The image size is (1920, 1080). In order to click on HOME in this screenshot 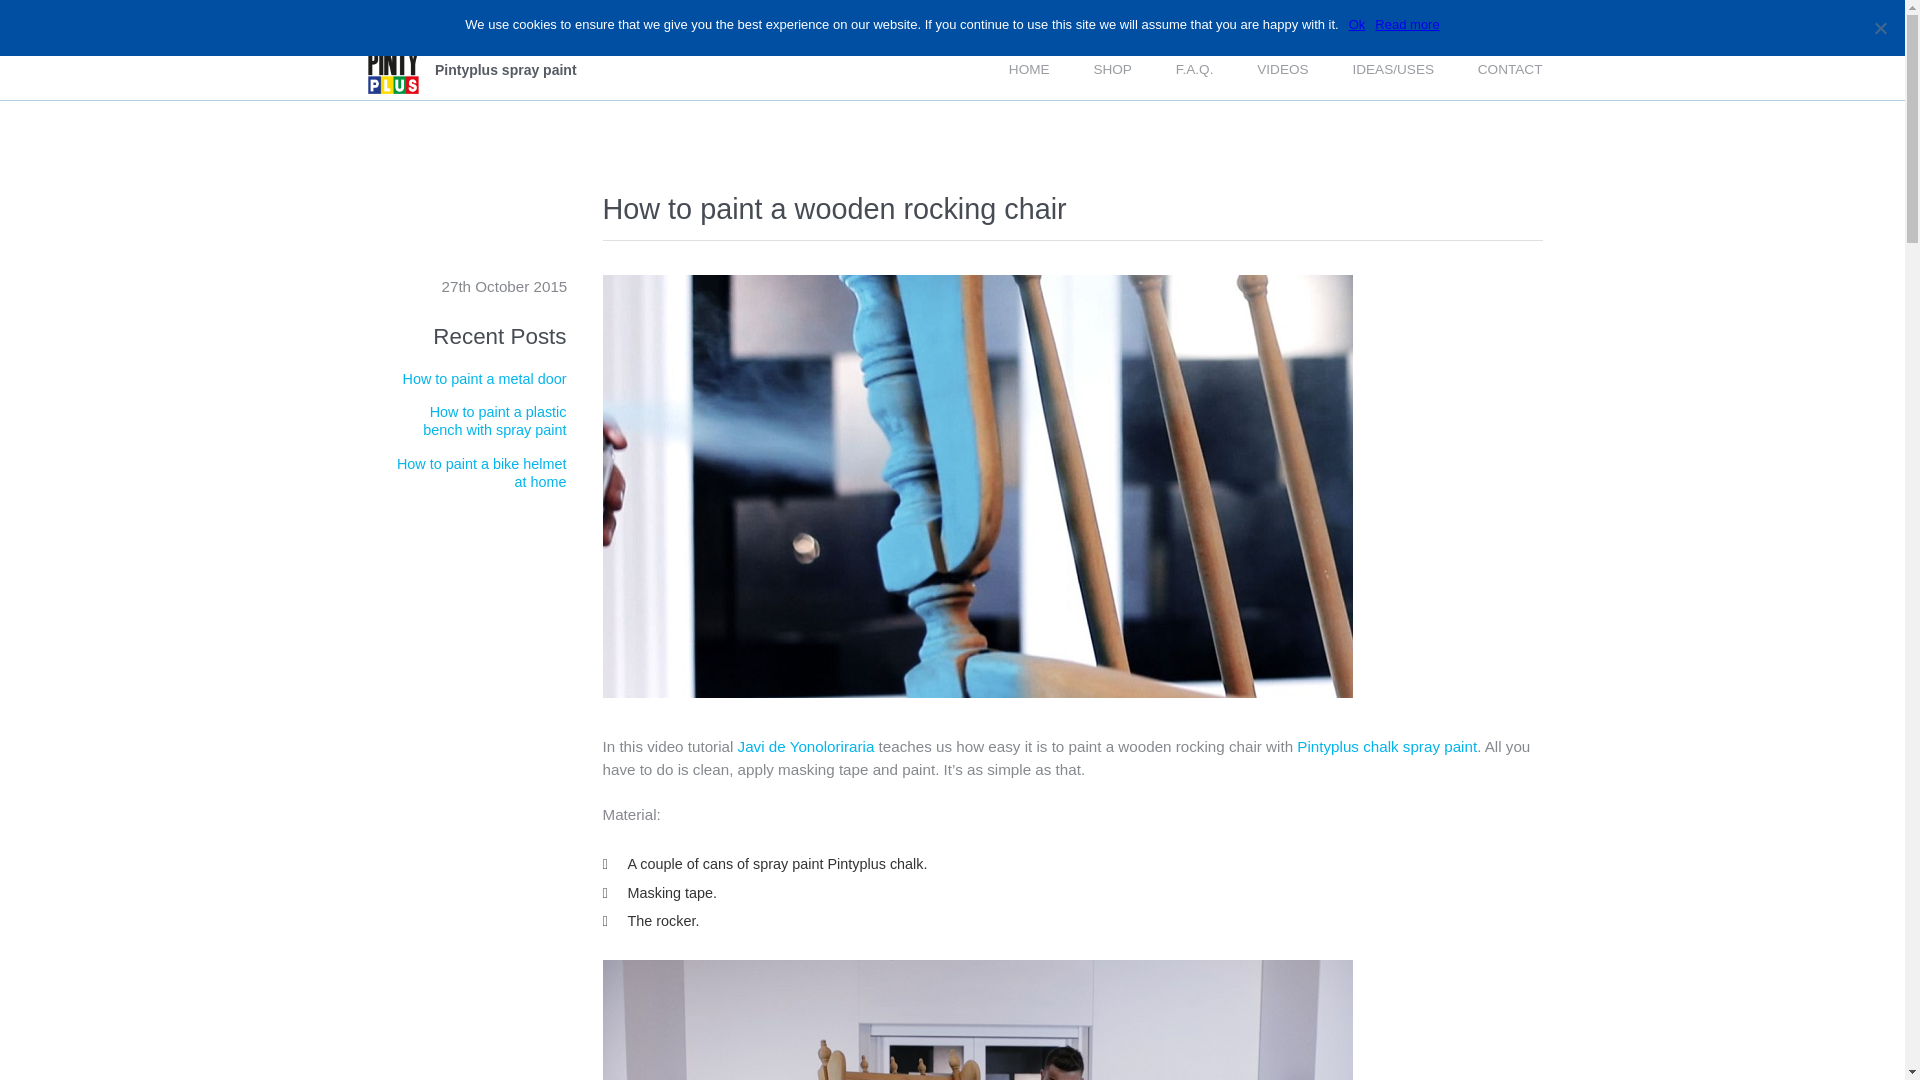, I will do `click(1030, 70)`.